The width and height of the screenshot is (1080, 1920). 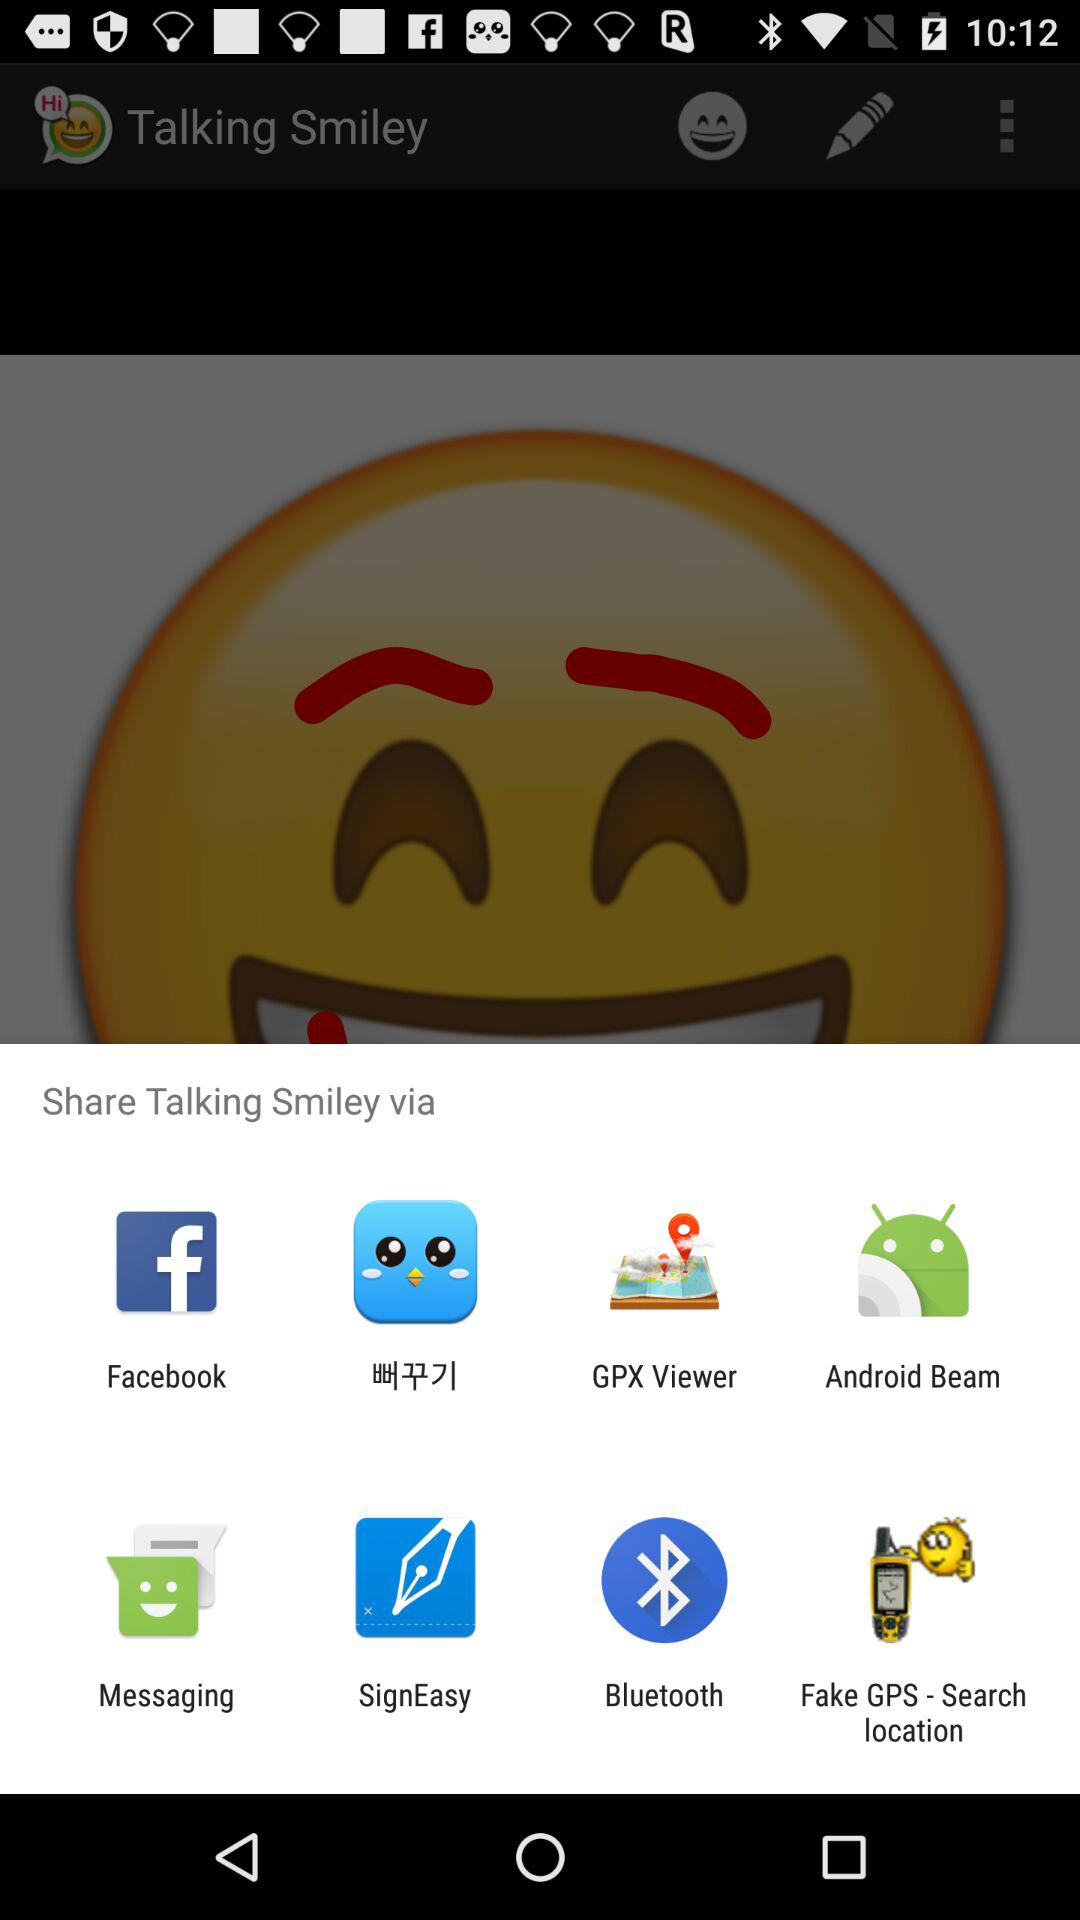 What do you see at coordinates (414, 1712) in the screenshot?
I see `swipe to the signeasy icon` at bounding box center [414, 1712].